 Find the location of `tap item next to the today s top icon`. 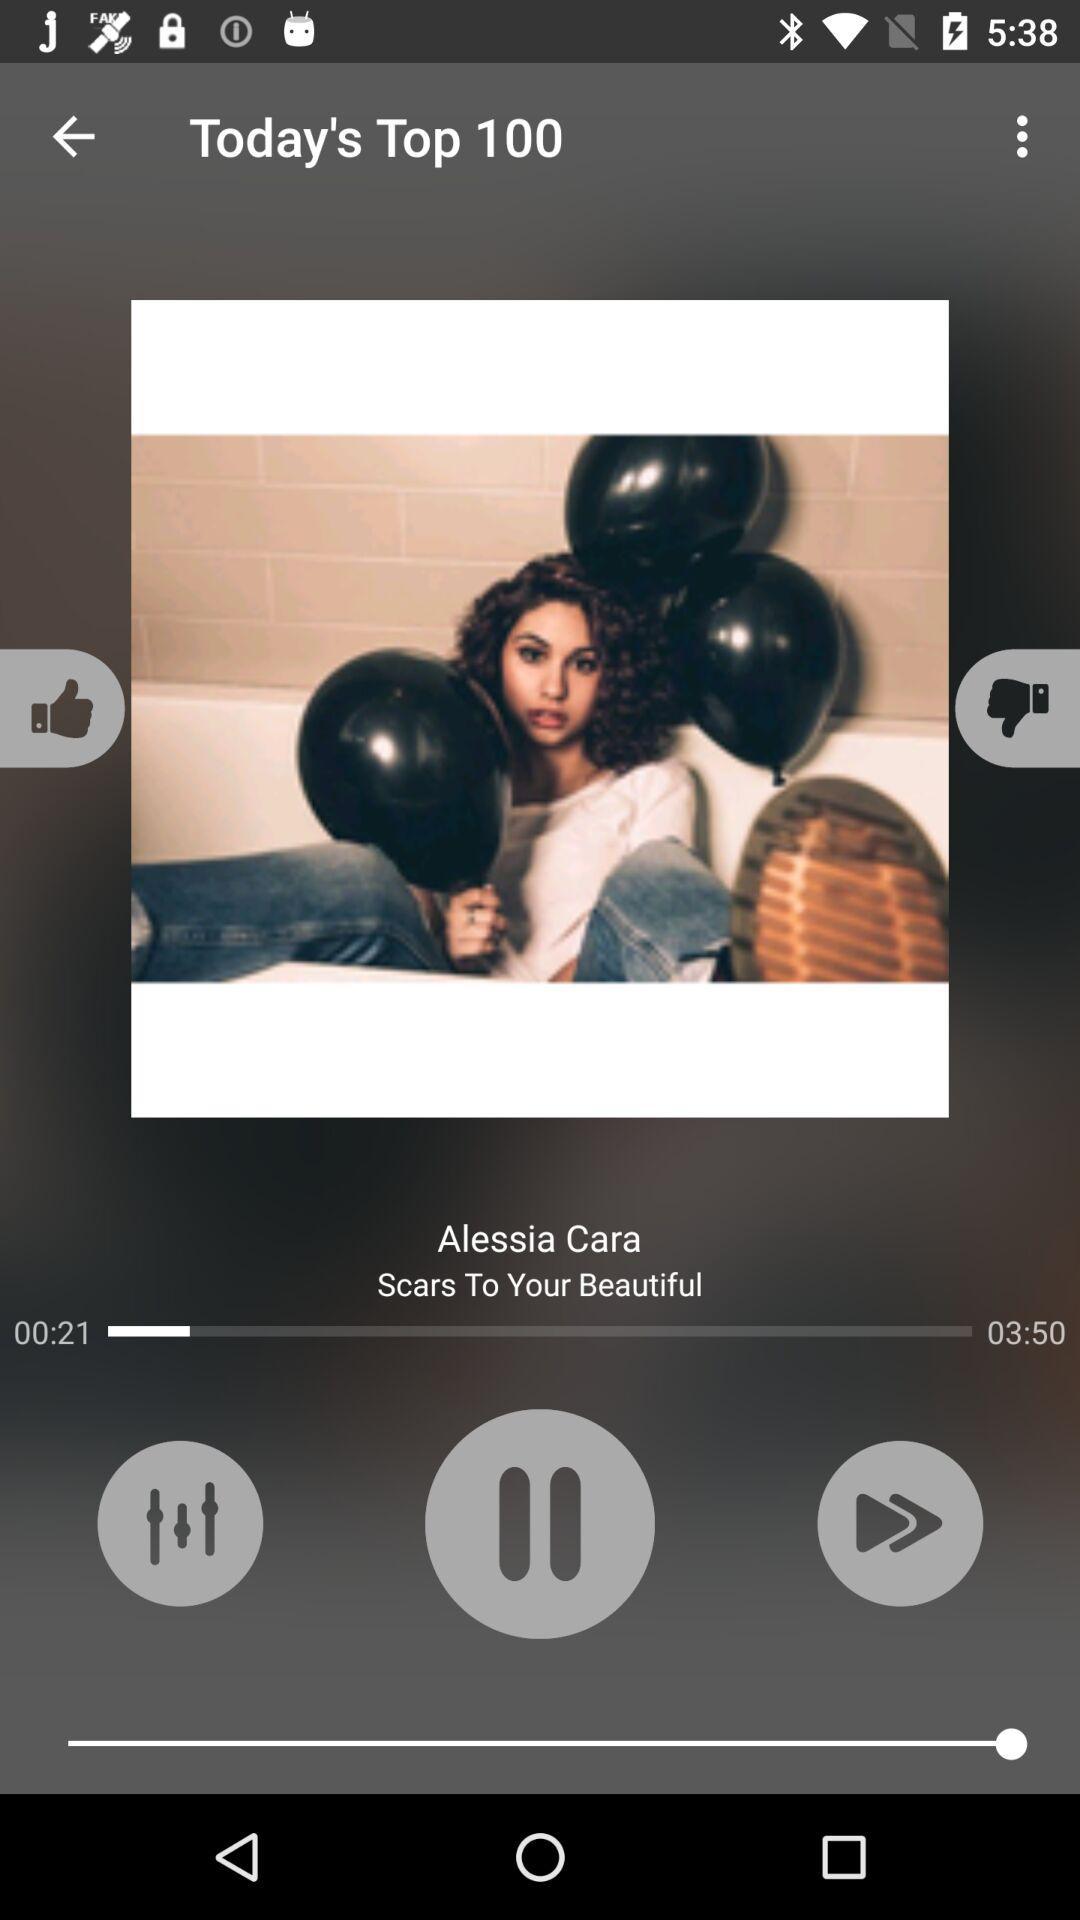

tap item next to the today s top icon is located at coordinates (1028, 136).